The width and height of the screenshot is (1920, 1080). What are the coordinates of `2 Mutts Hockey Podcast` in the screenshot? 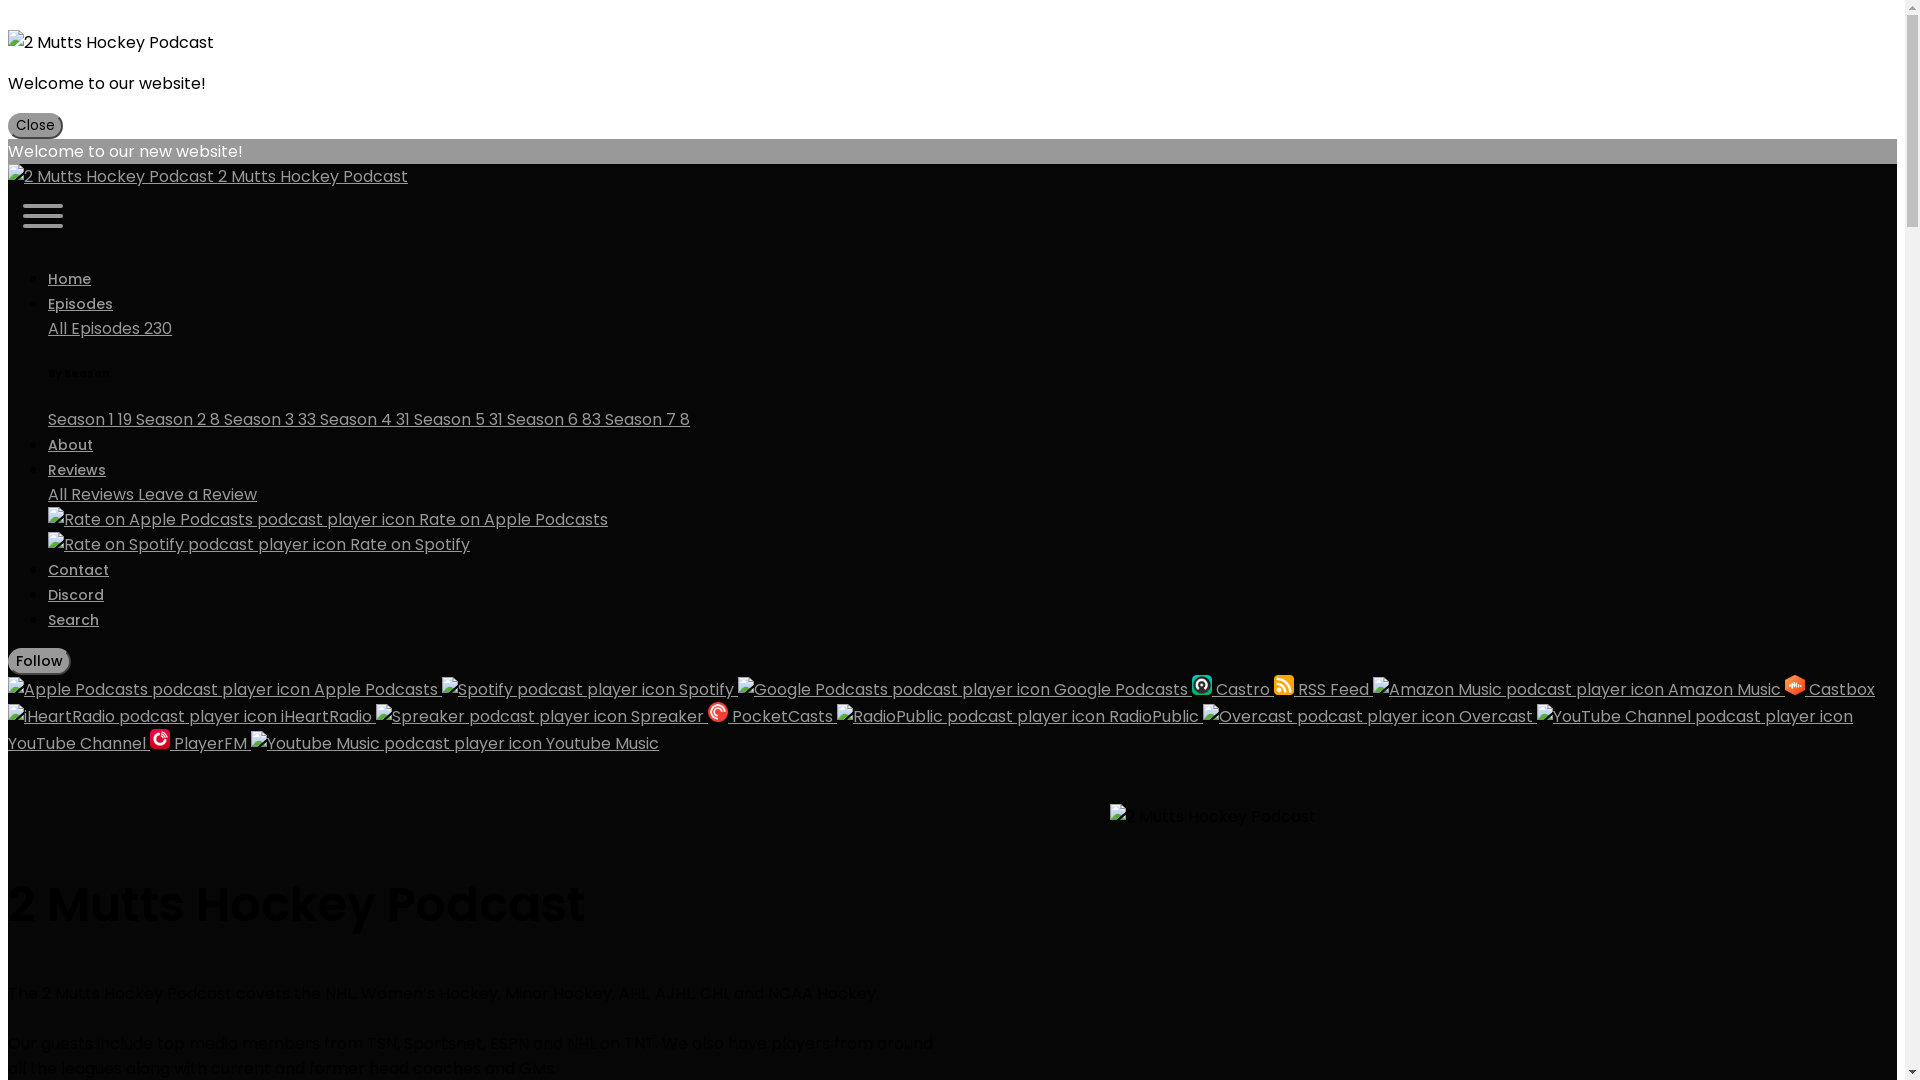 It's located at (1213, 816).